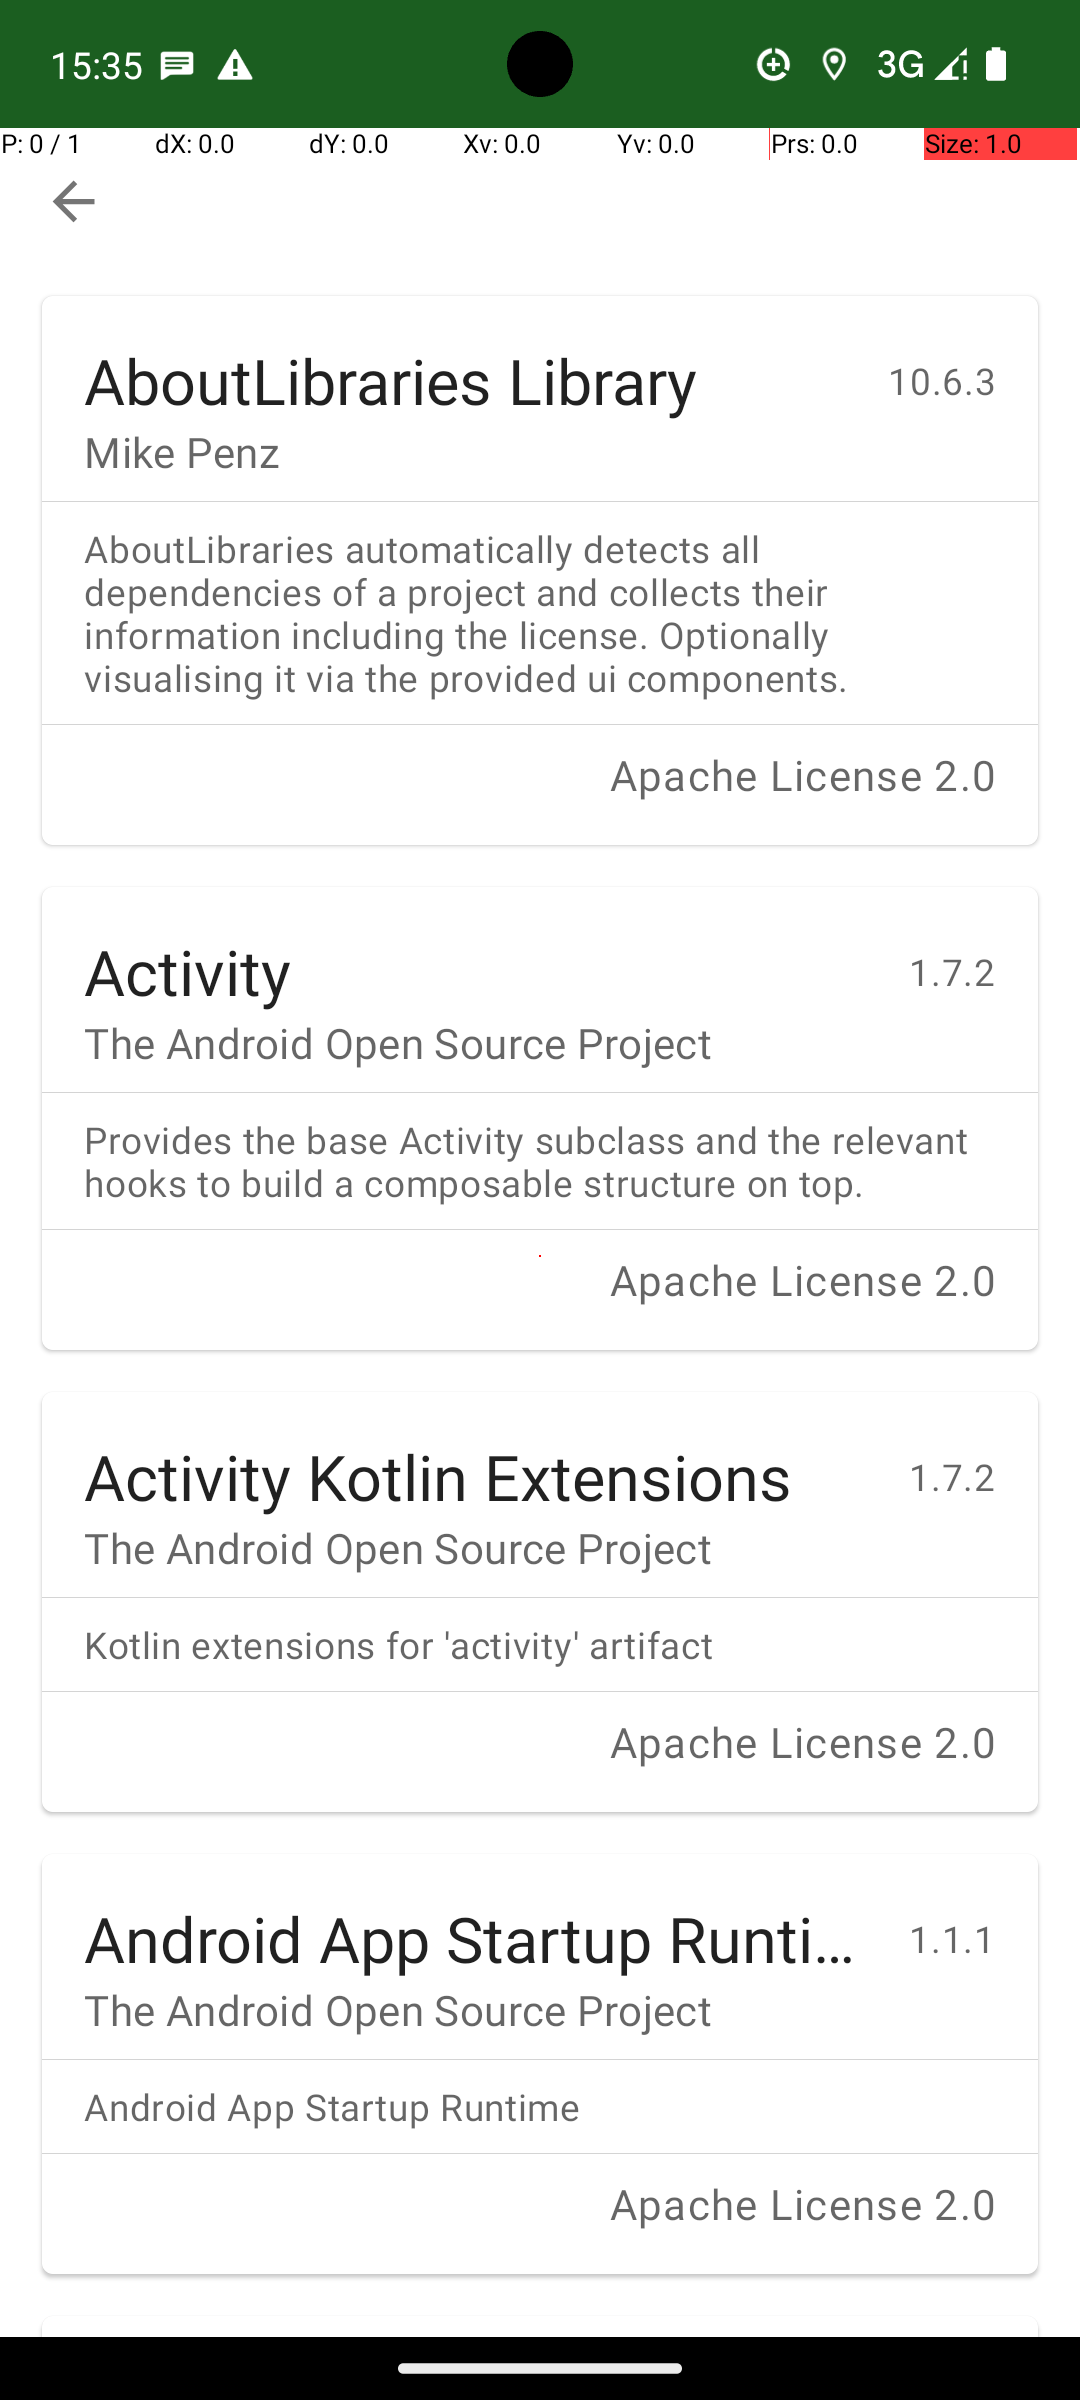 Image resolution: width=1080 pixels, height=2400 pixels. Describe the element at coordinates (540, 1644) in the screenshot. I see `Kotlin extensions for 'activity' artifact` at that location.